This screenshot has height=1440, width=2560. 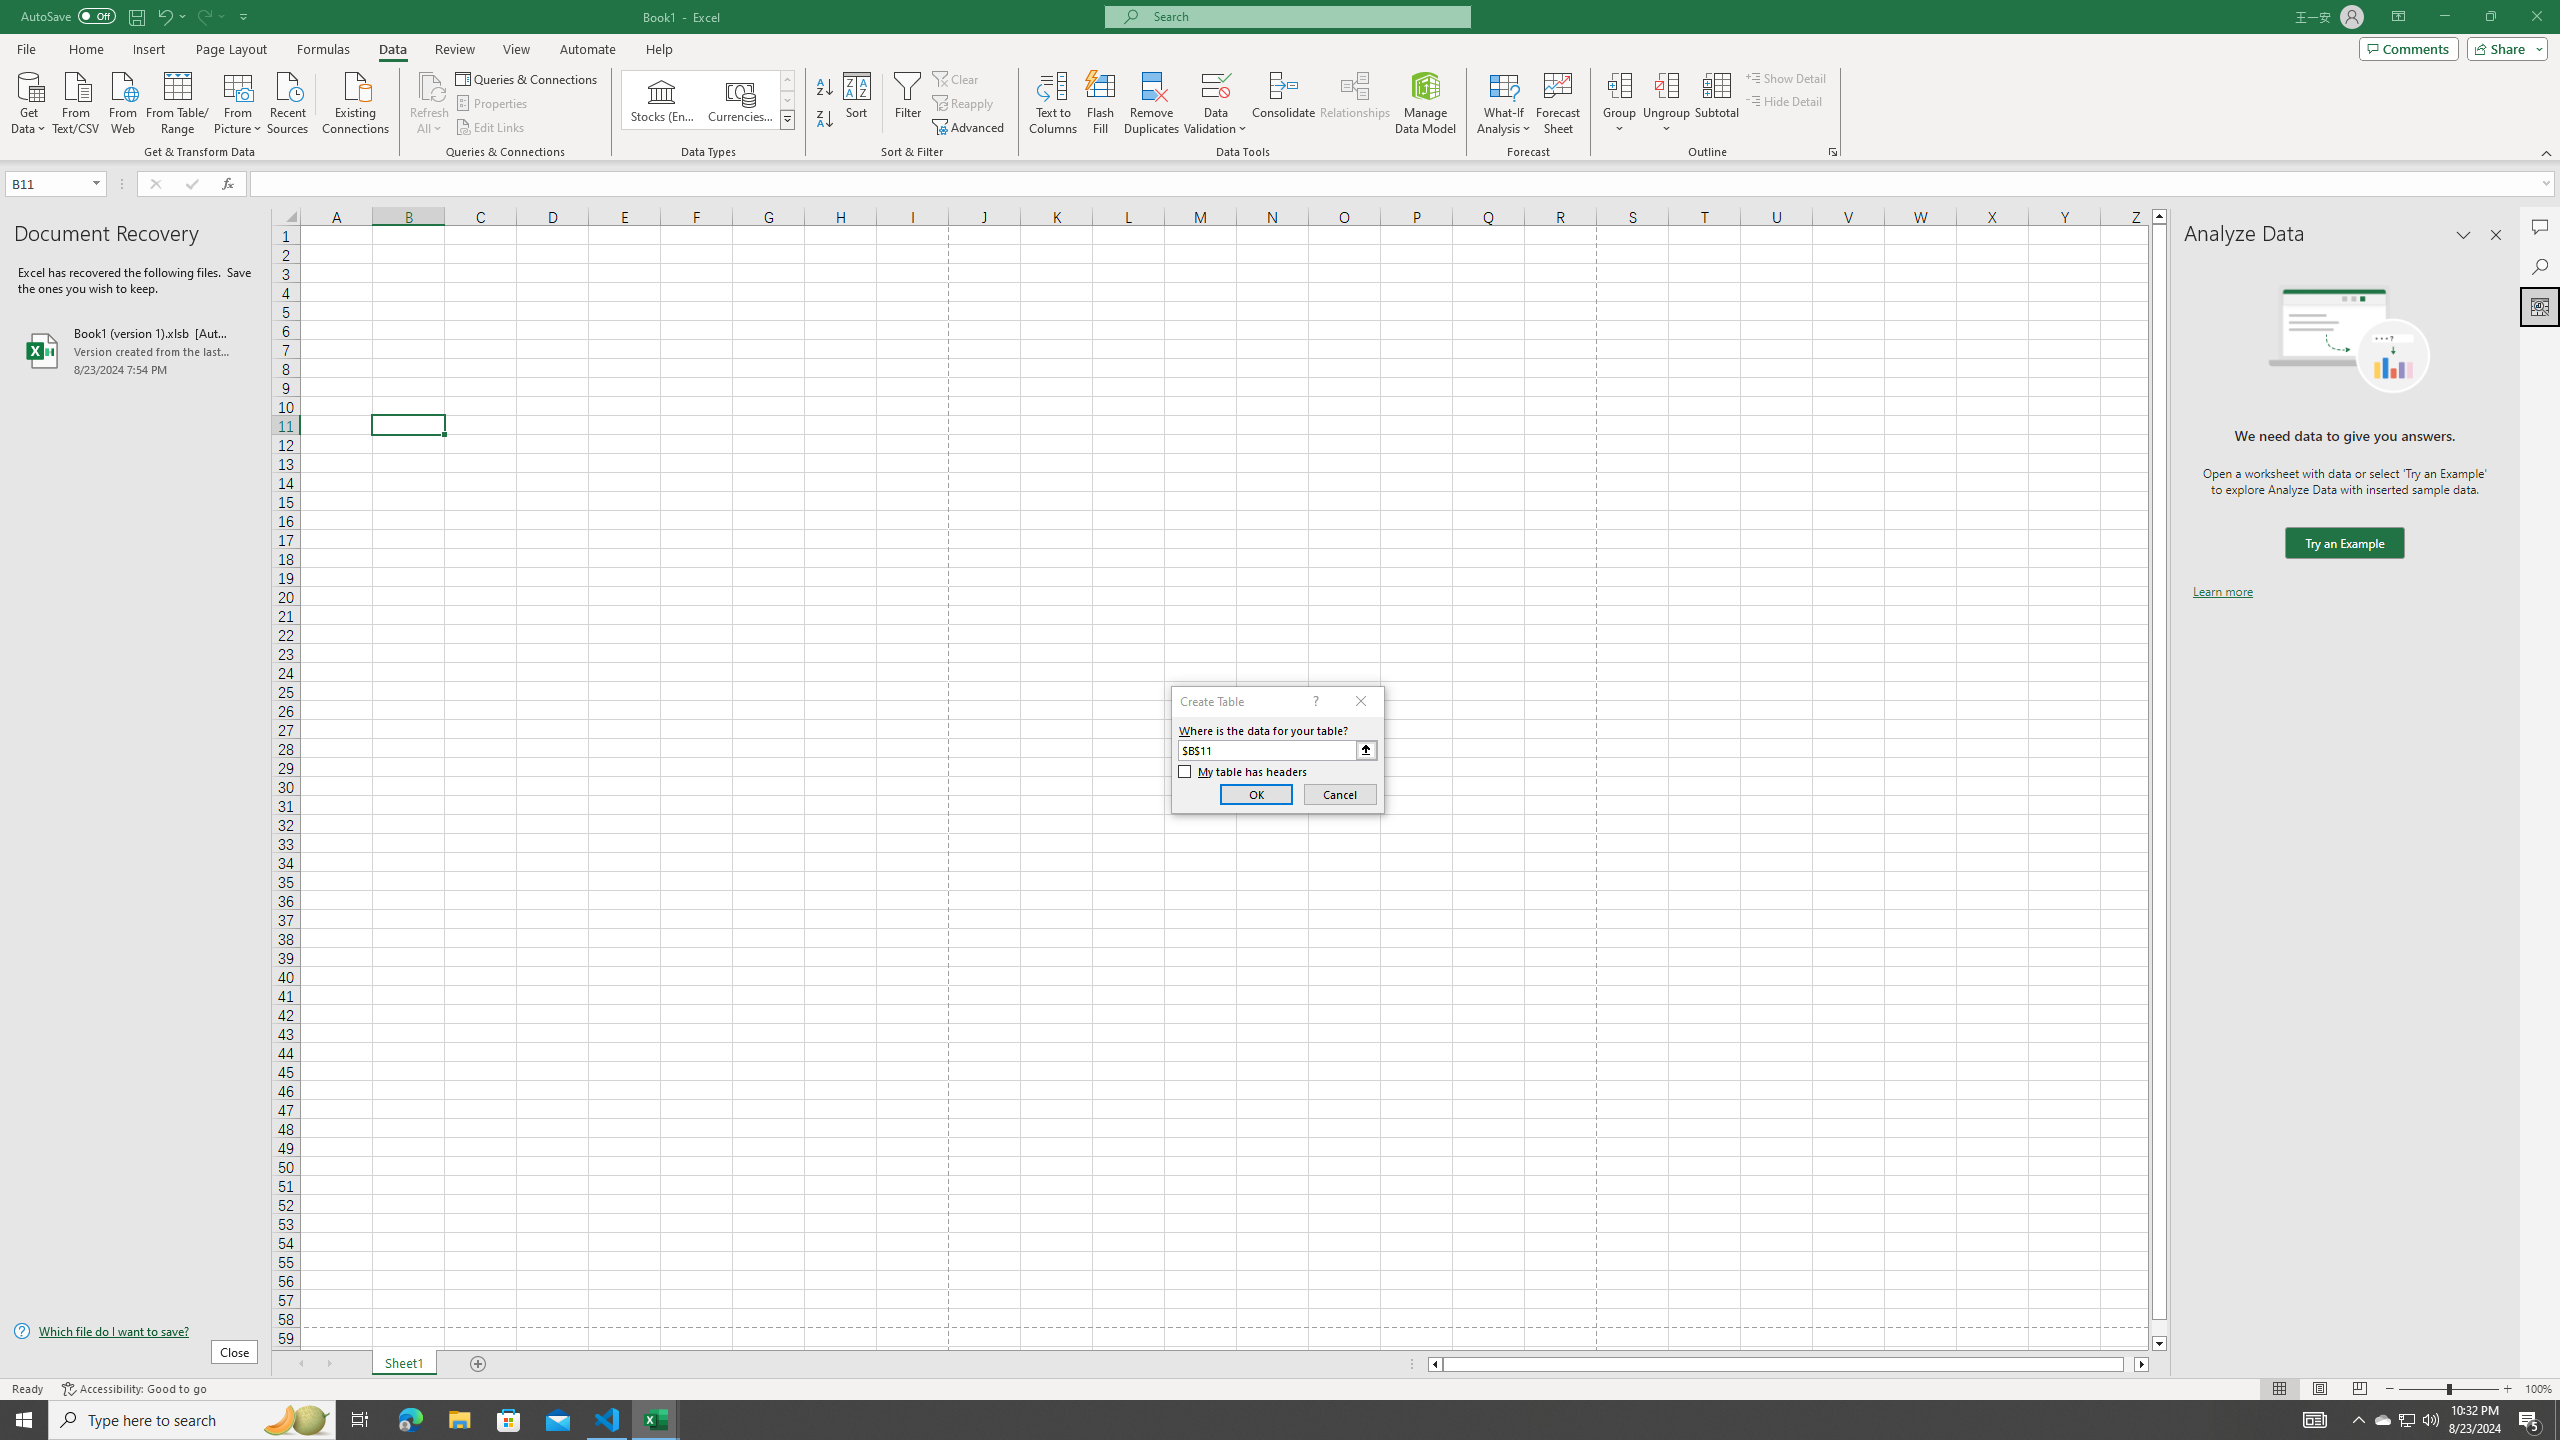 I want to click on Reapply, so click(x=964, y=104).